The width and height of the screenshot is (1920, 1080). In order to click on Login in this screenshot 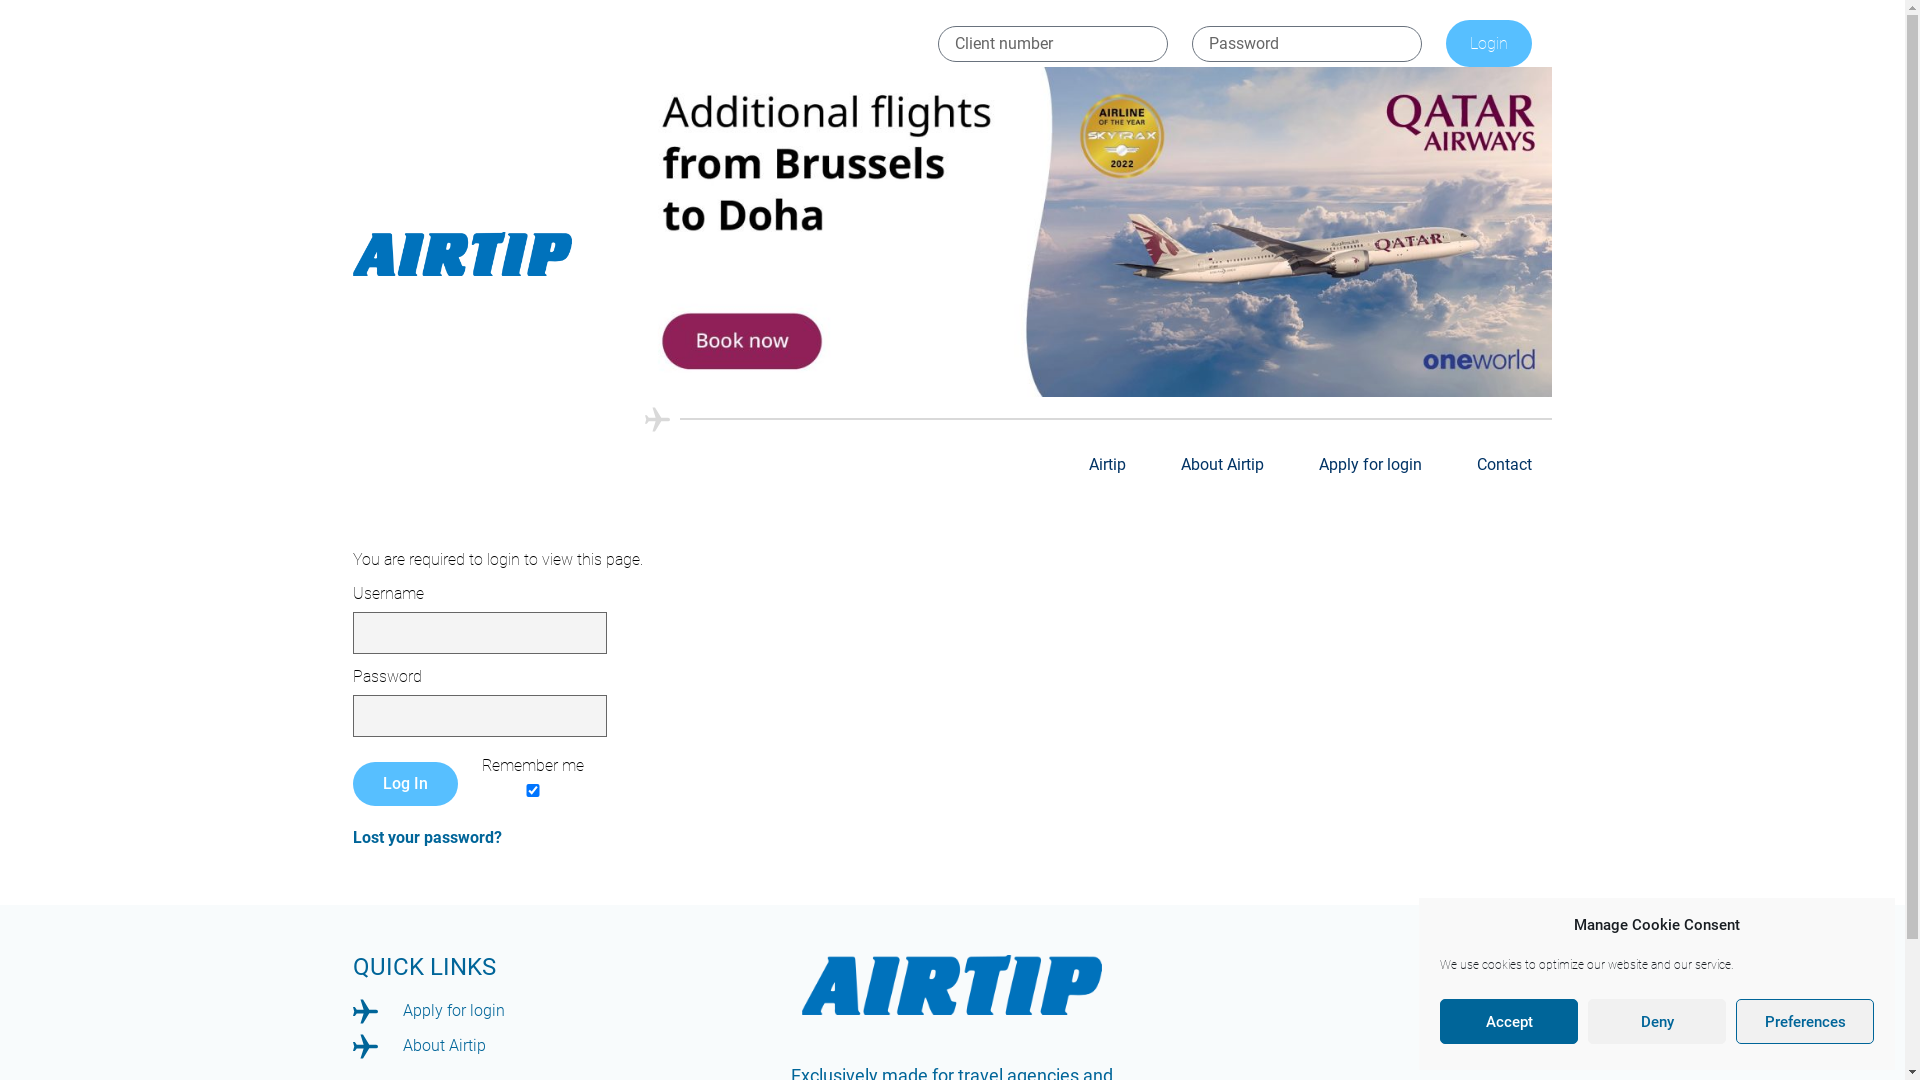, I will do `click(1489, 44)`.